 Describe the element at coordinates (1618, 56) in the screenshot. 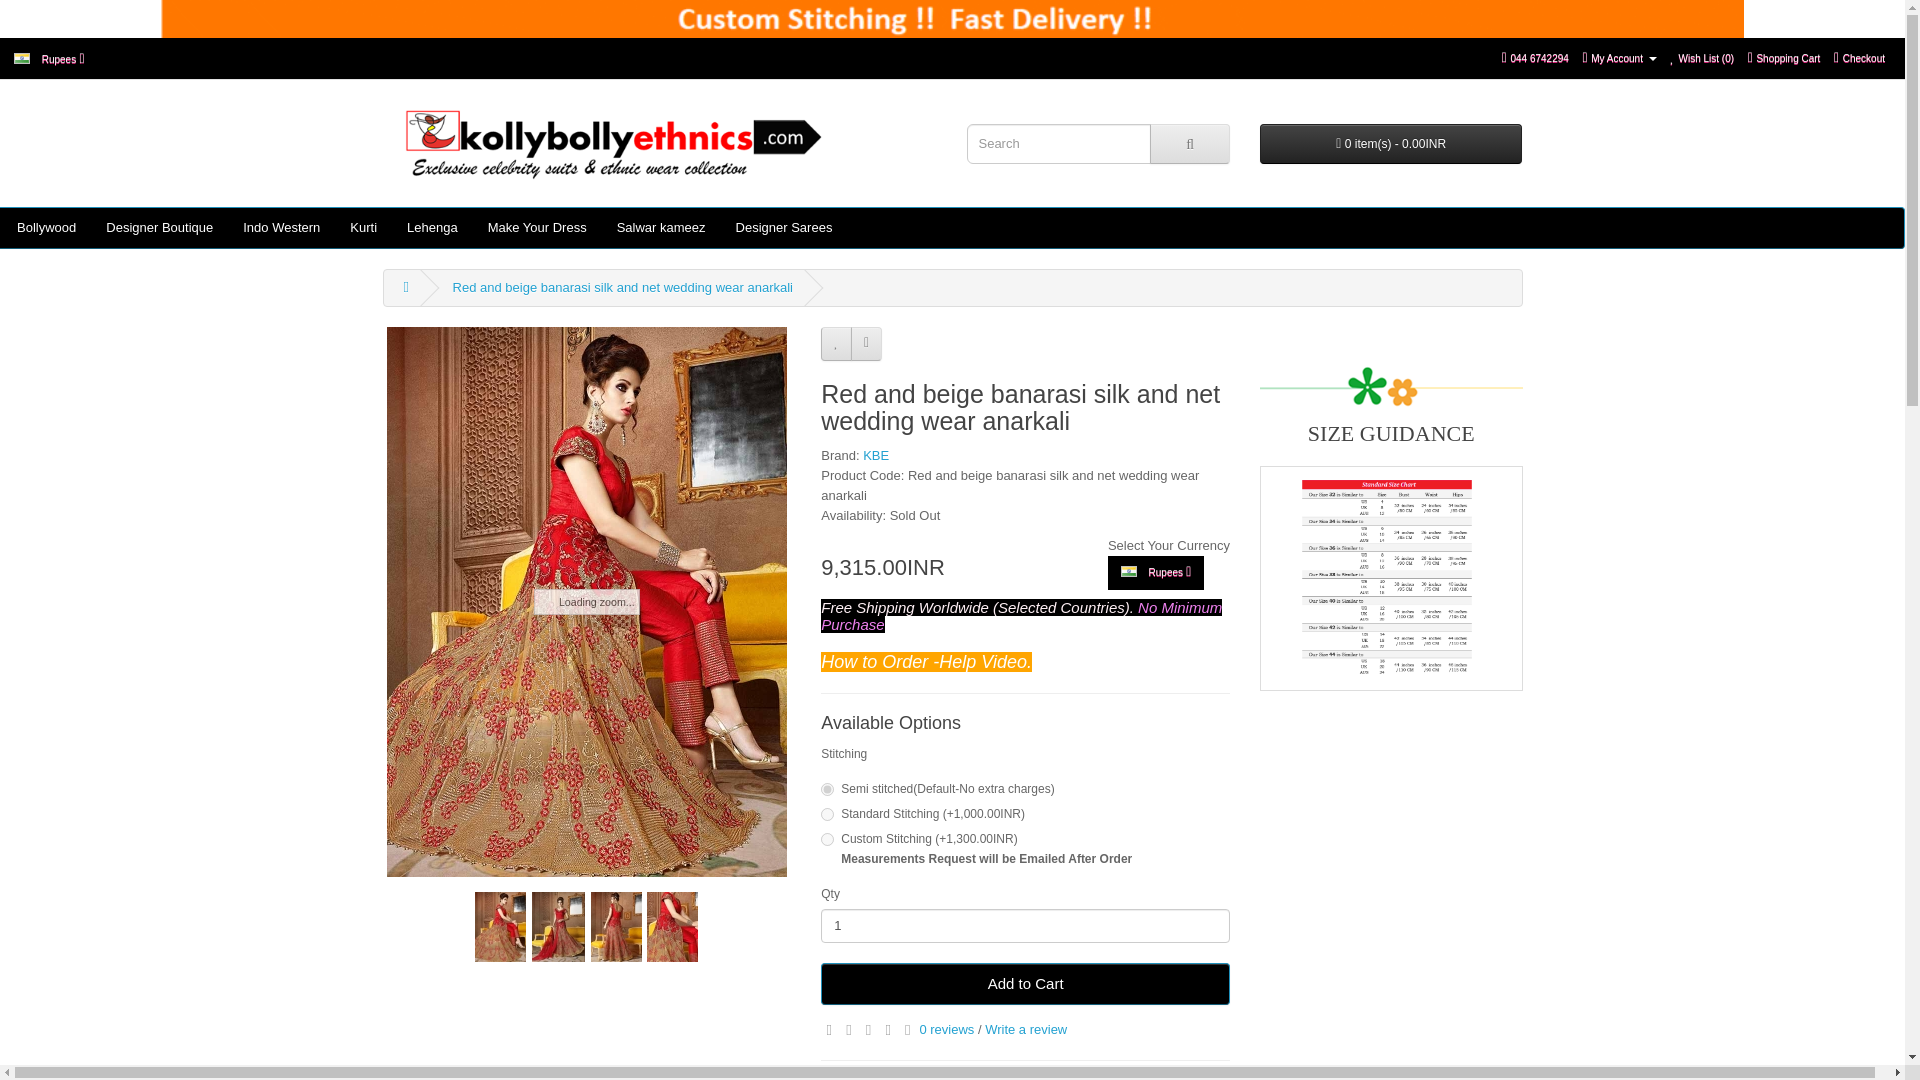

I see `My Account` at that location.